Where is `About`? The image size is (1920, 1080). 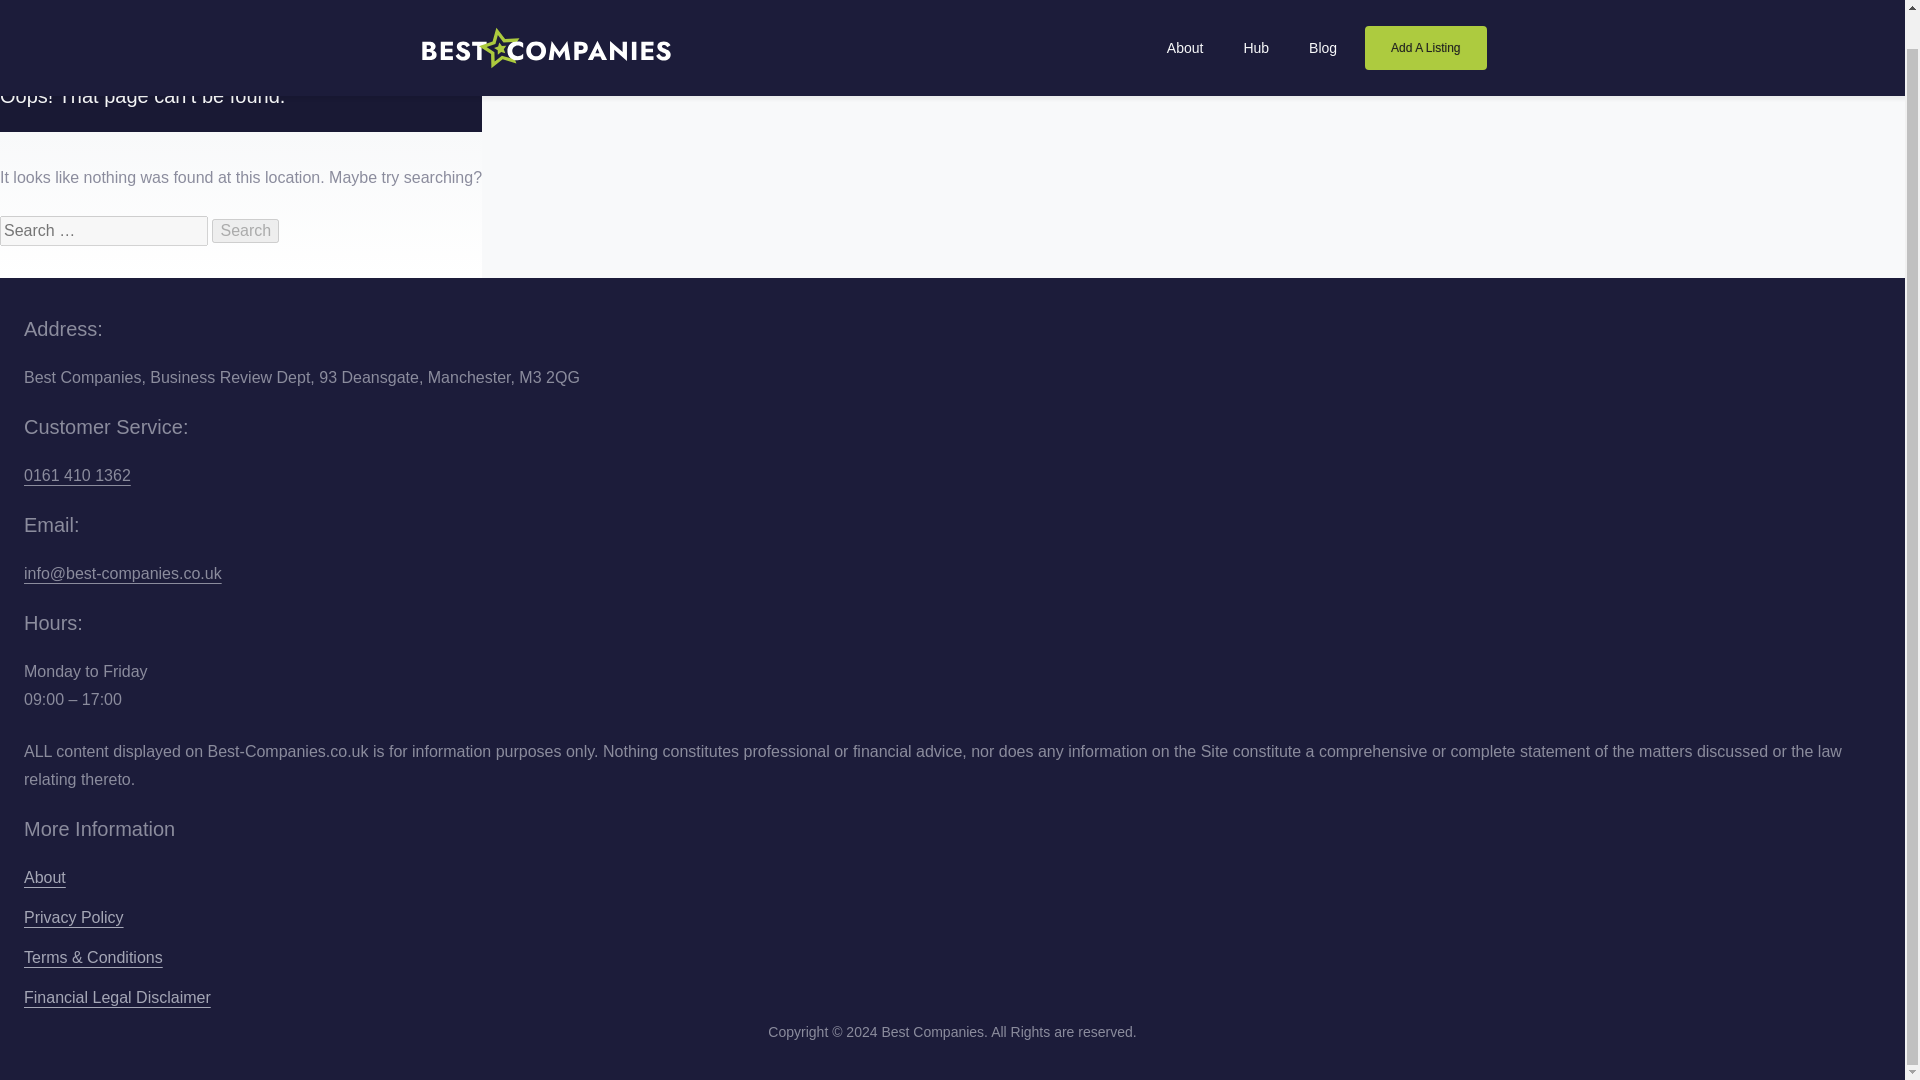
About is located at coordinates (44, 878).